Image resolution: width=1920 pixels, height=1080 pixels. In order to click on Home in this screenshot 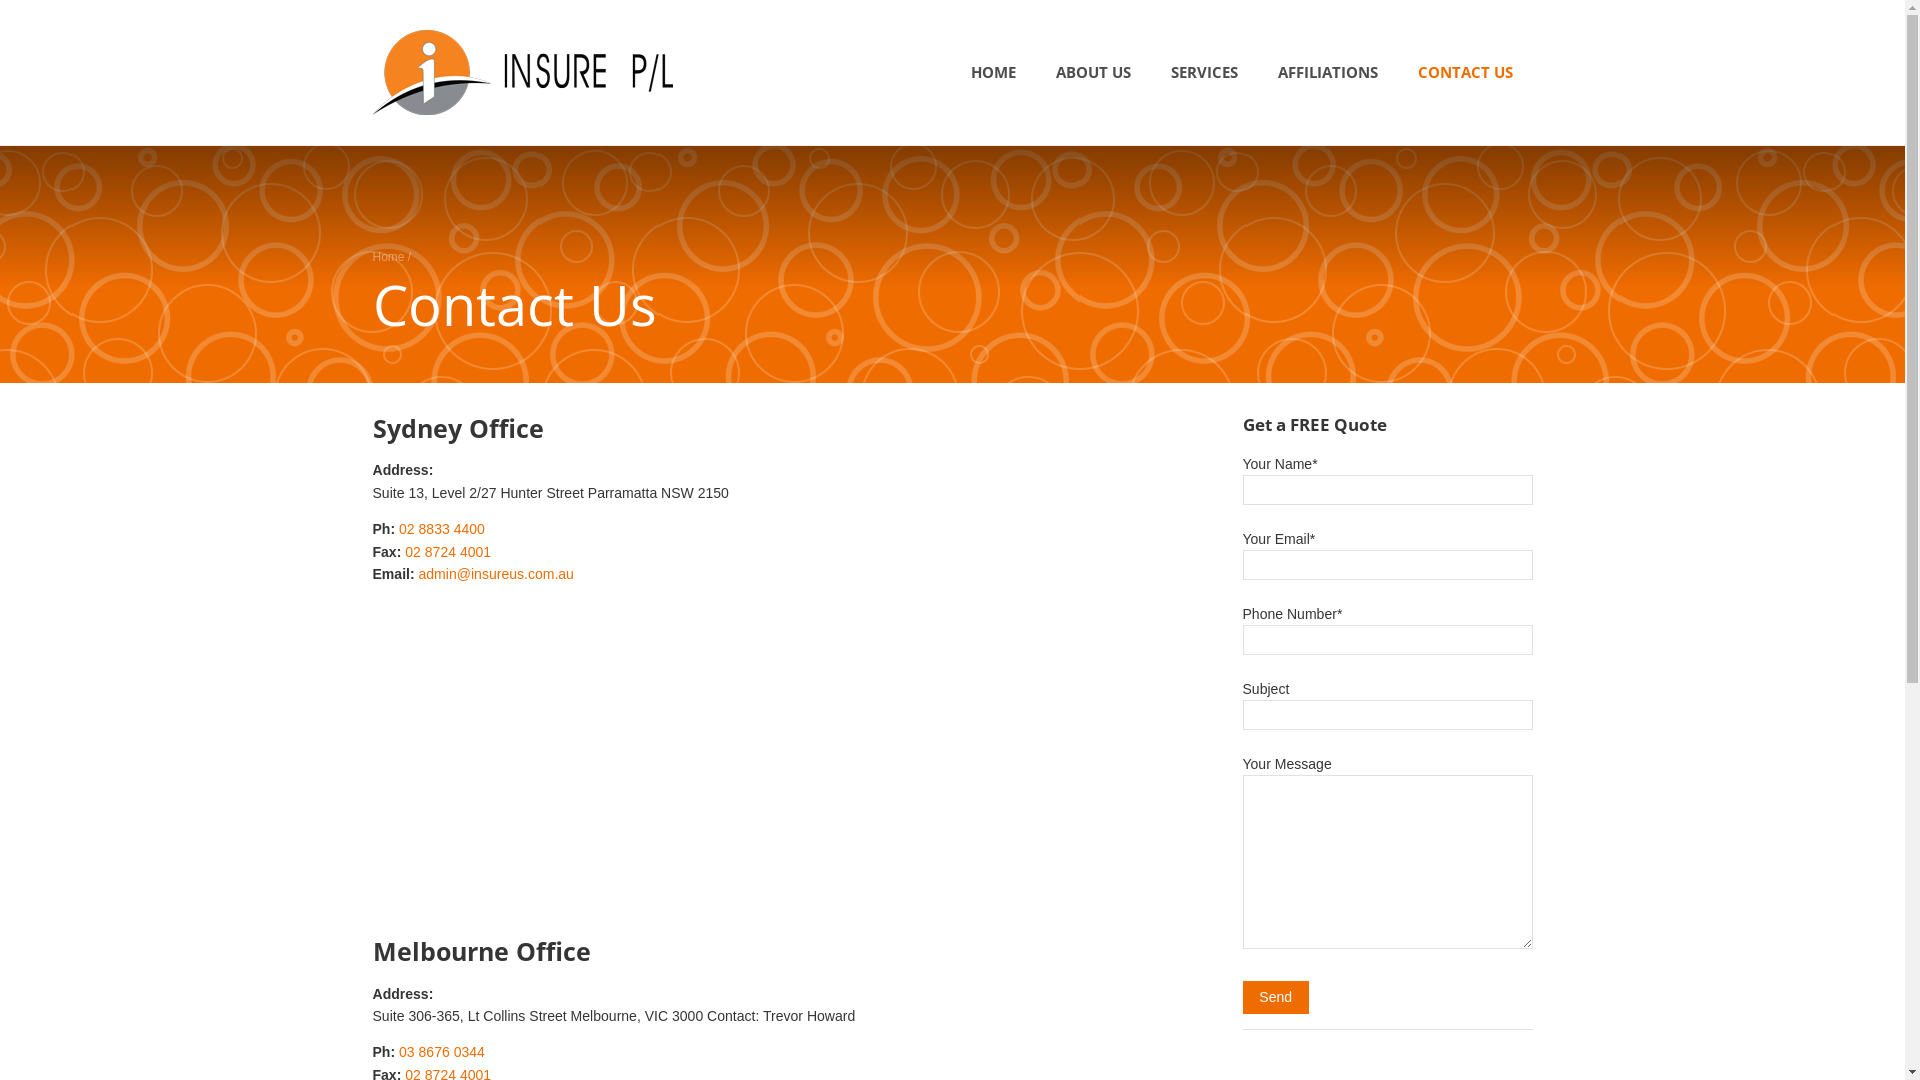, I will do `click(388, 257)`.